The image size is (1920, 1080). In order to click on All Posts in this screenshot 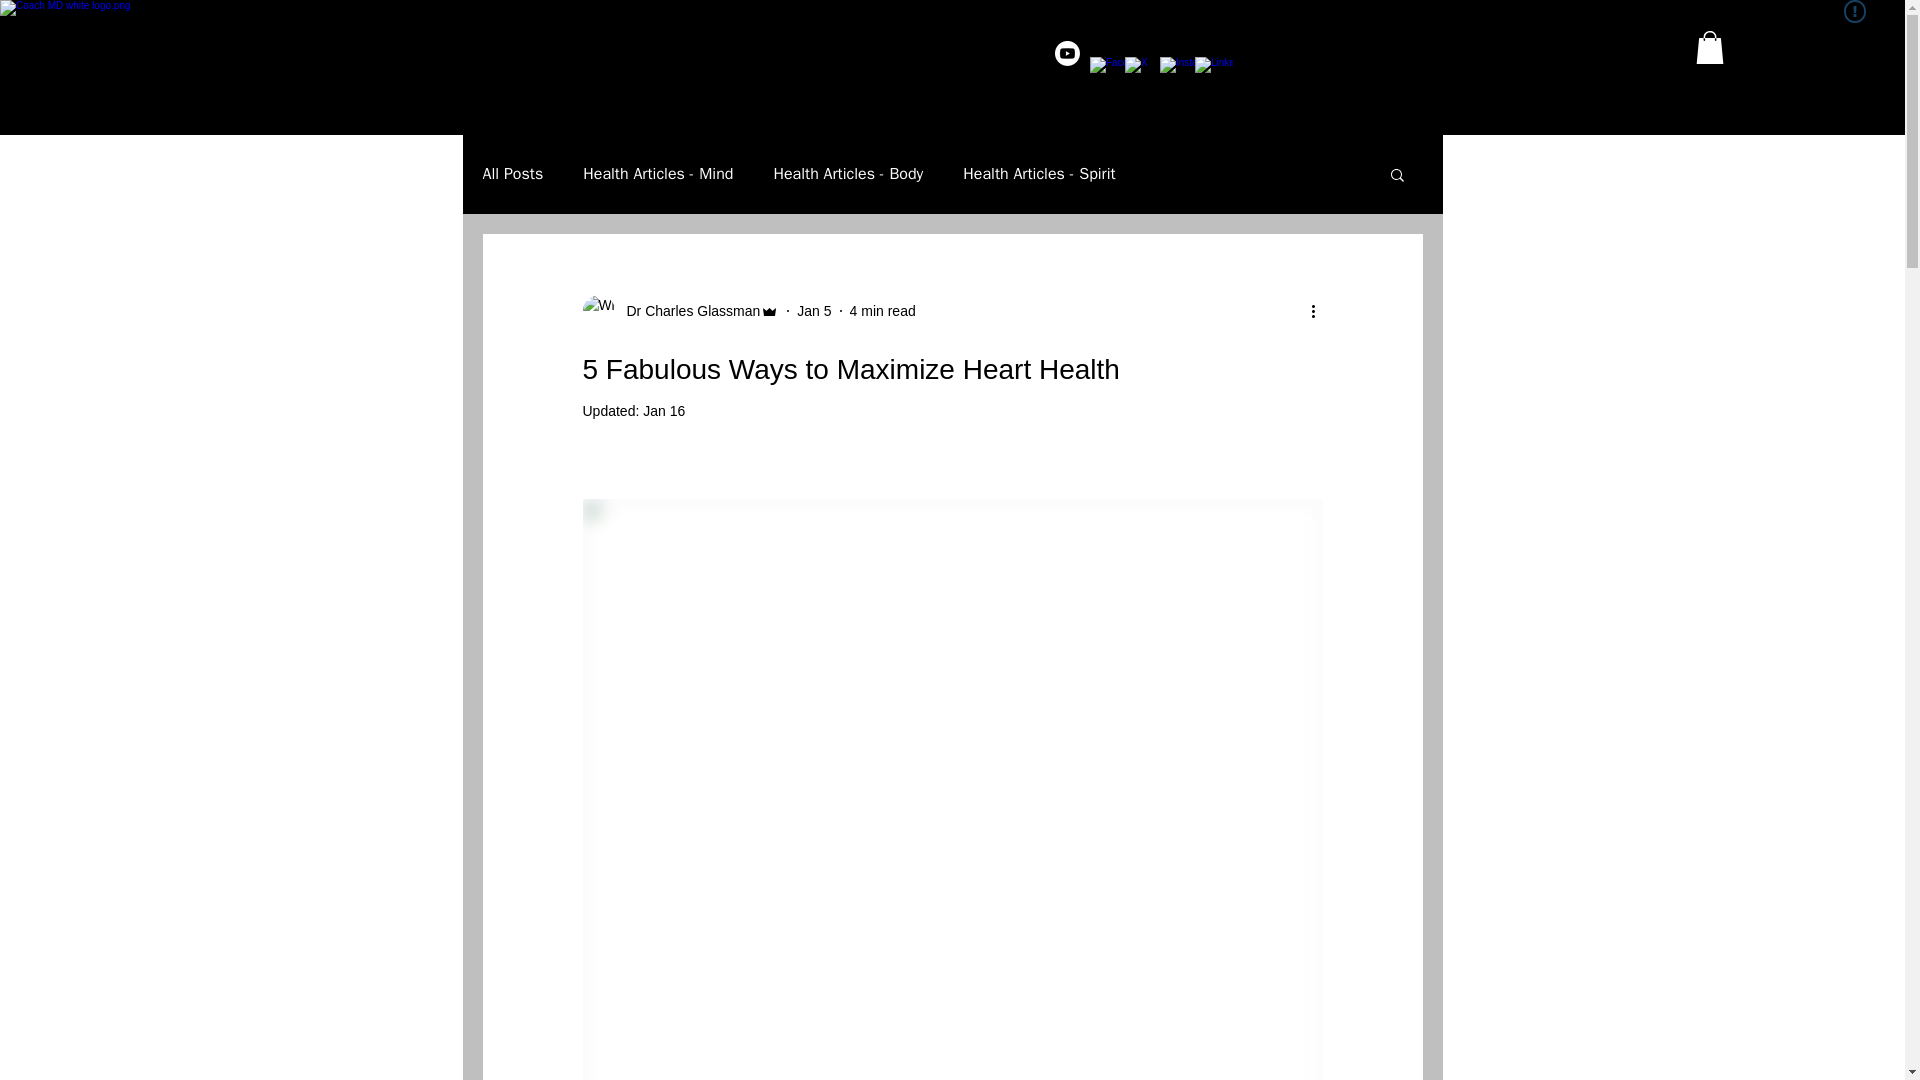, I will do `click(512, 174)`.